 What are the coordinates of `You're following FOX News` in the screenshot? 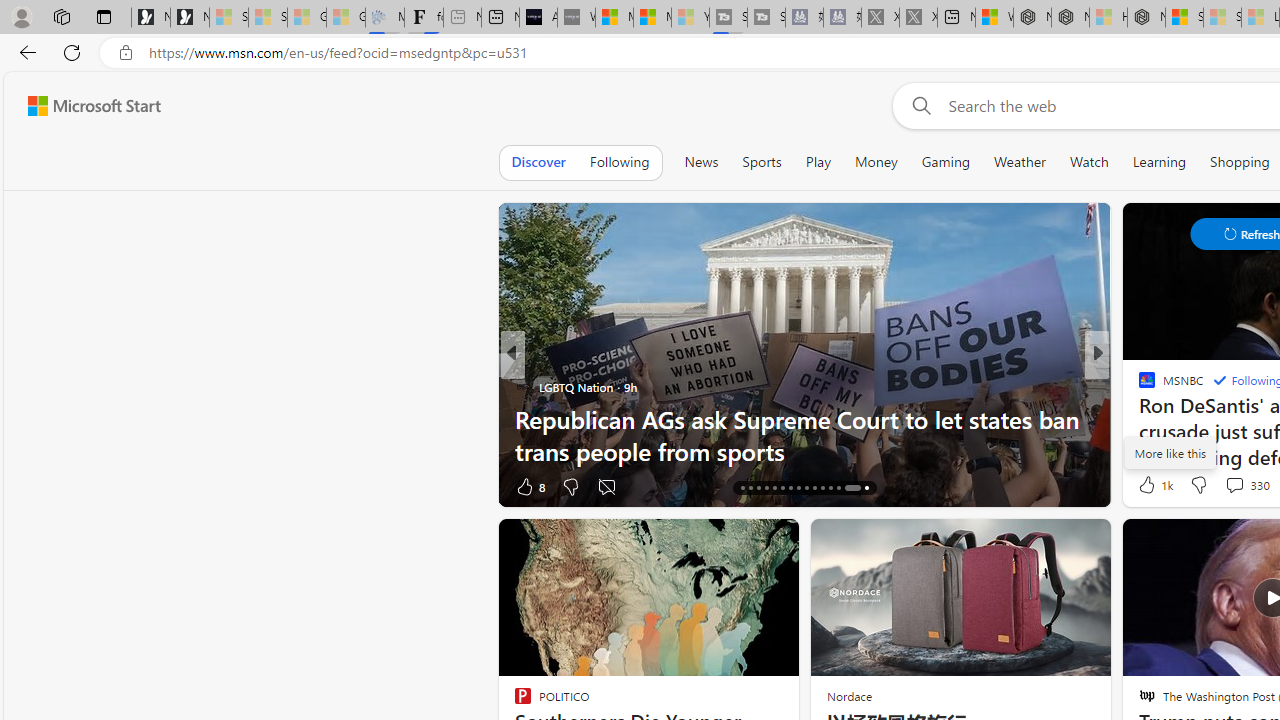 It's located at (445, 490).